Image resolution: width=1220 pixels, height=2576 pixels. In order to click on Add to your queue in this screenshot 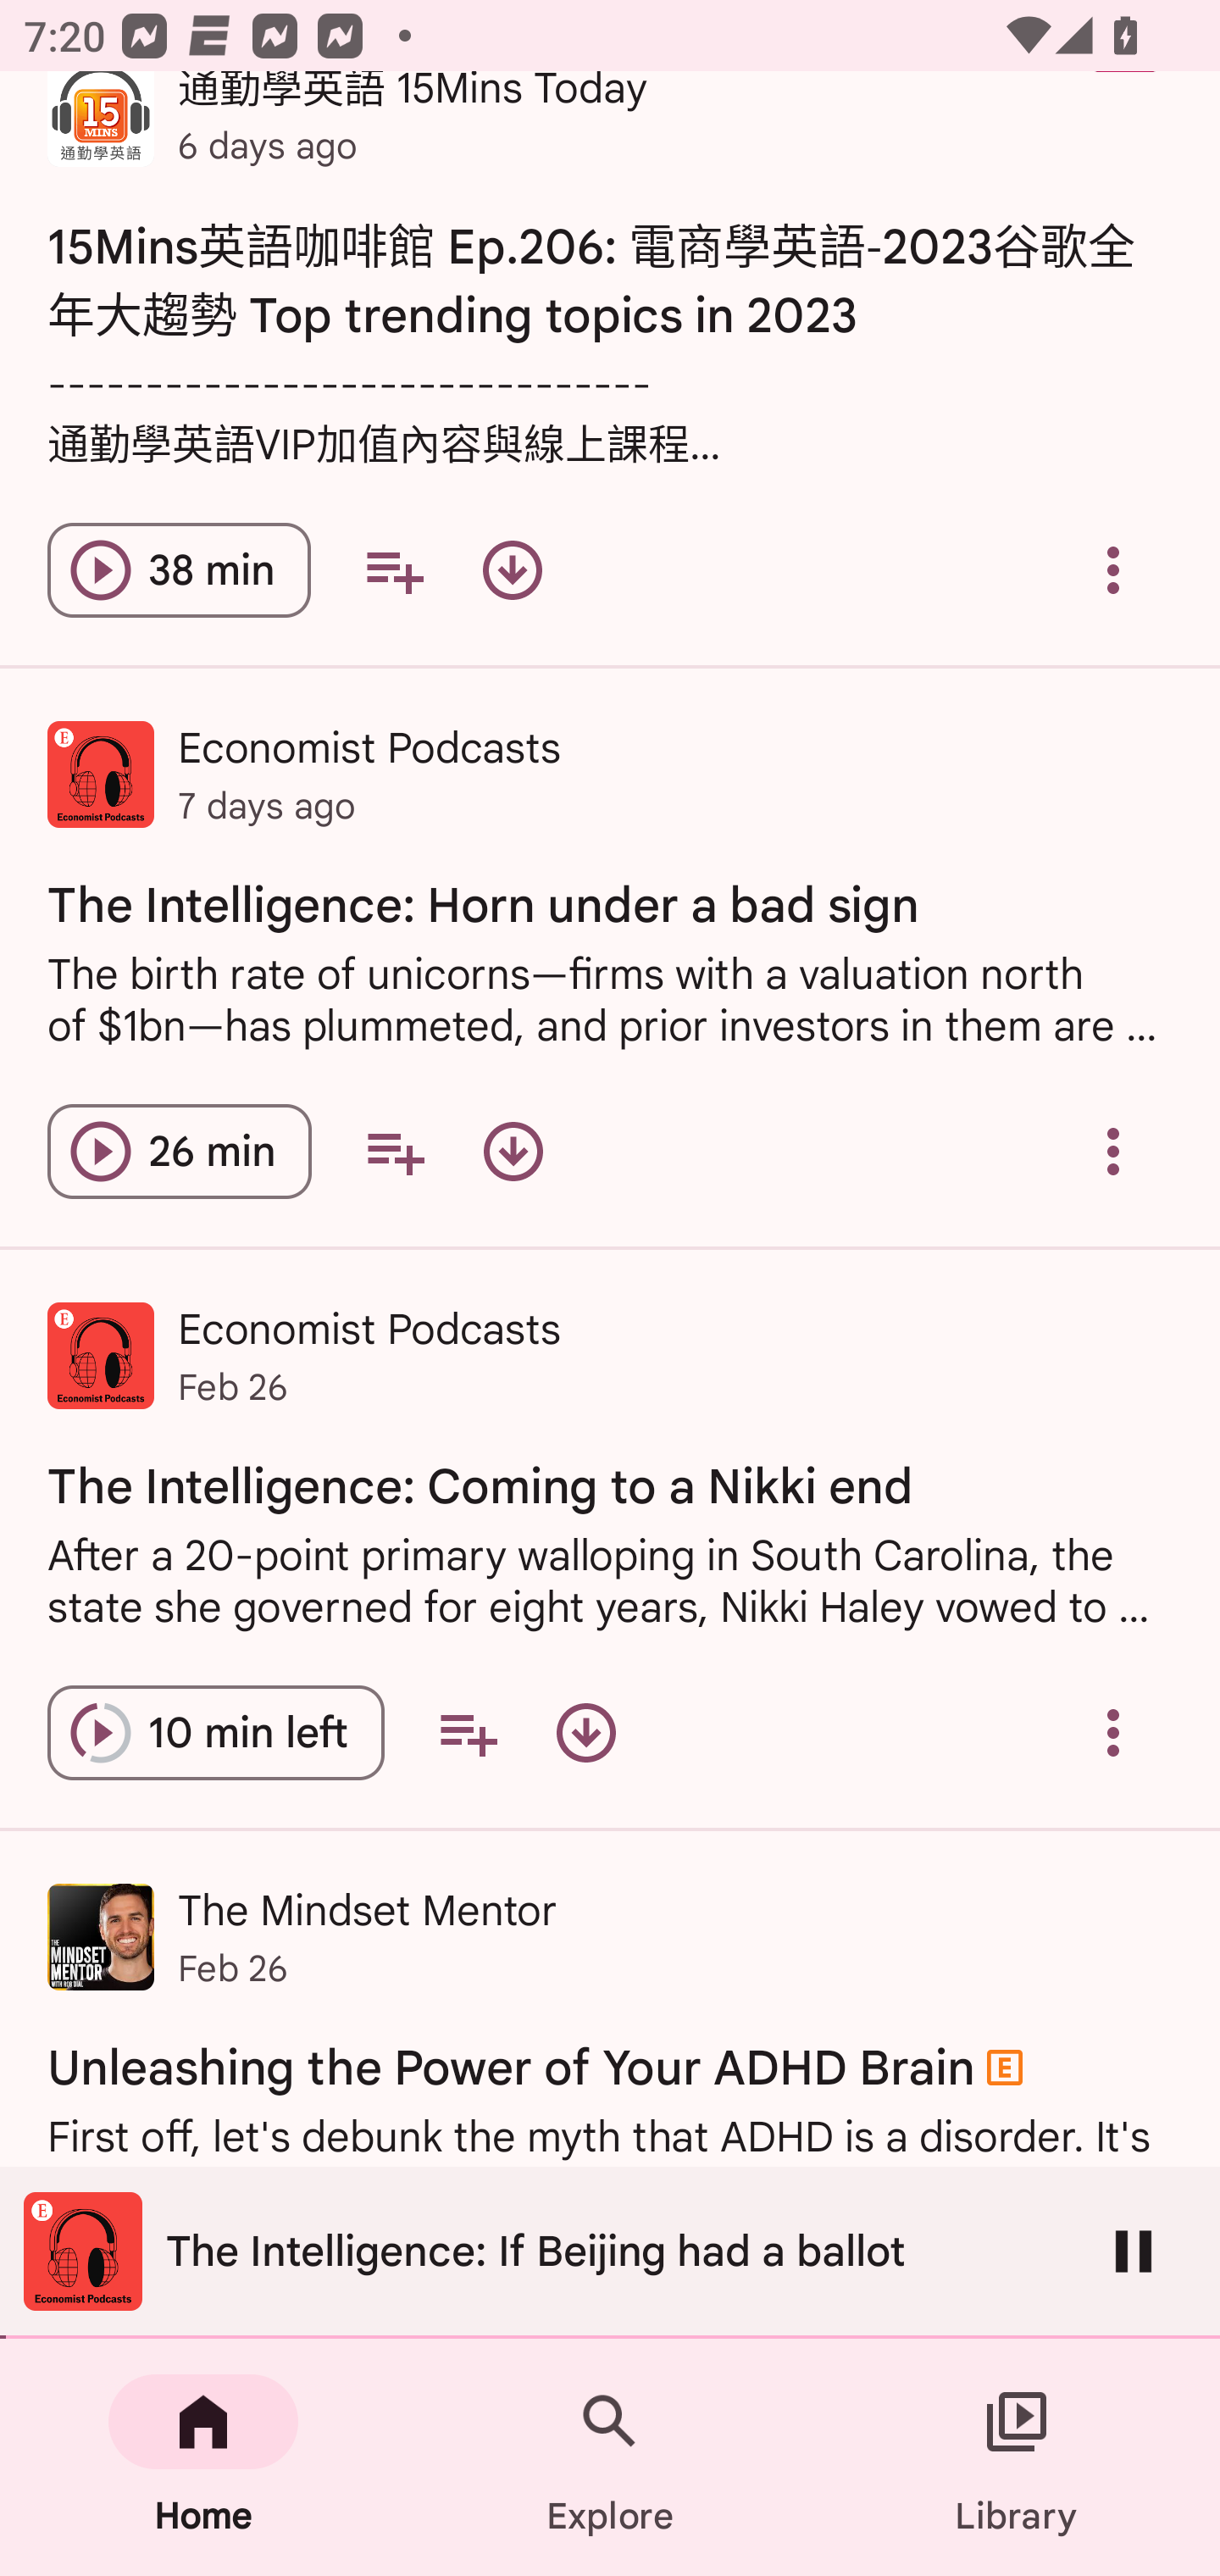, I will do `click(468, 1732)`.